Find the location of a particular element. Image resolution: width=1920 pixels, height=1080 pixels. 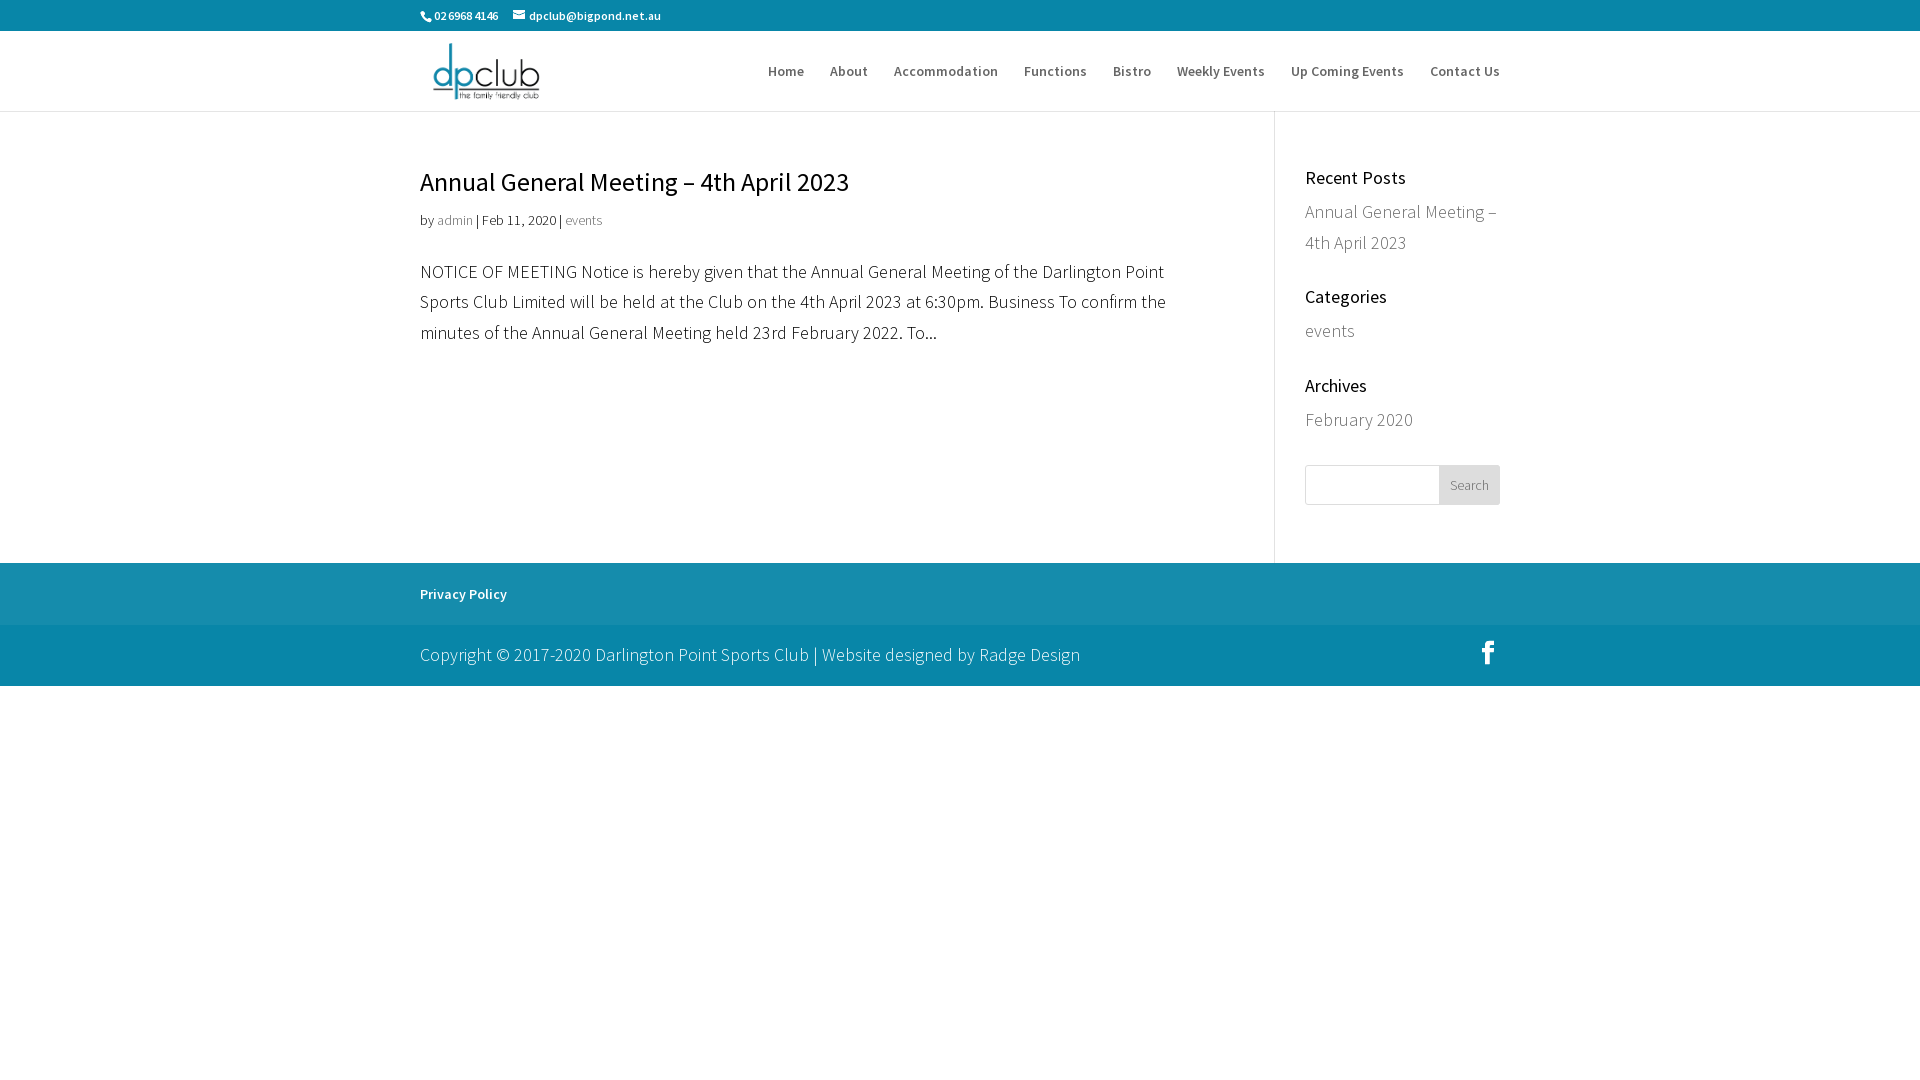

Functions is located at coordinates (1056, 88).